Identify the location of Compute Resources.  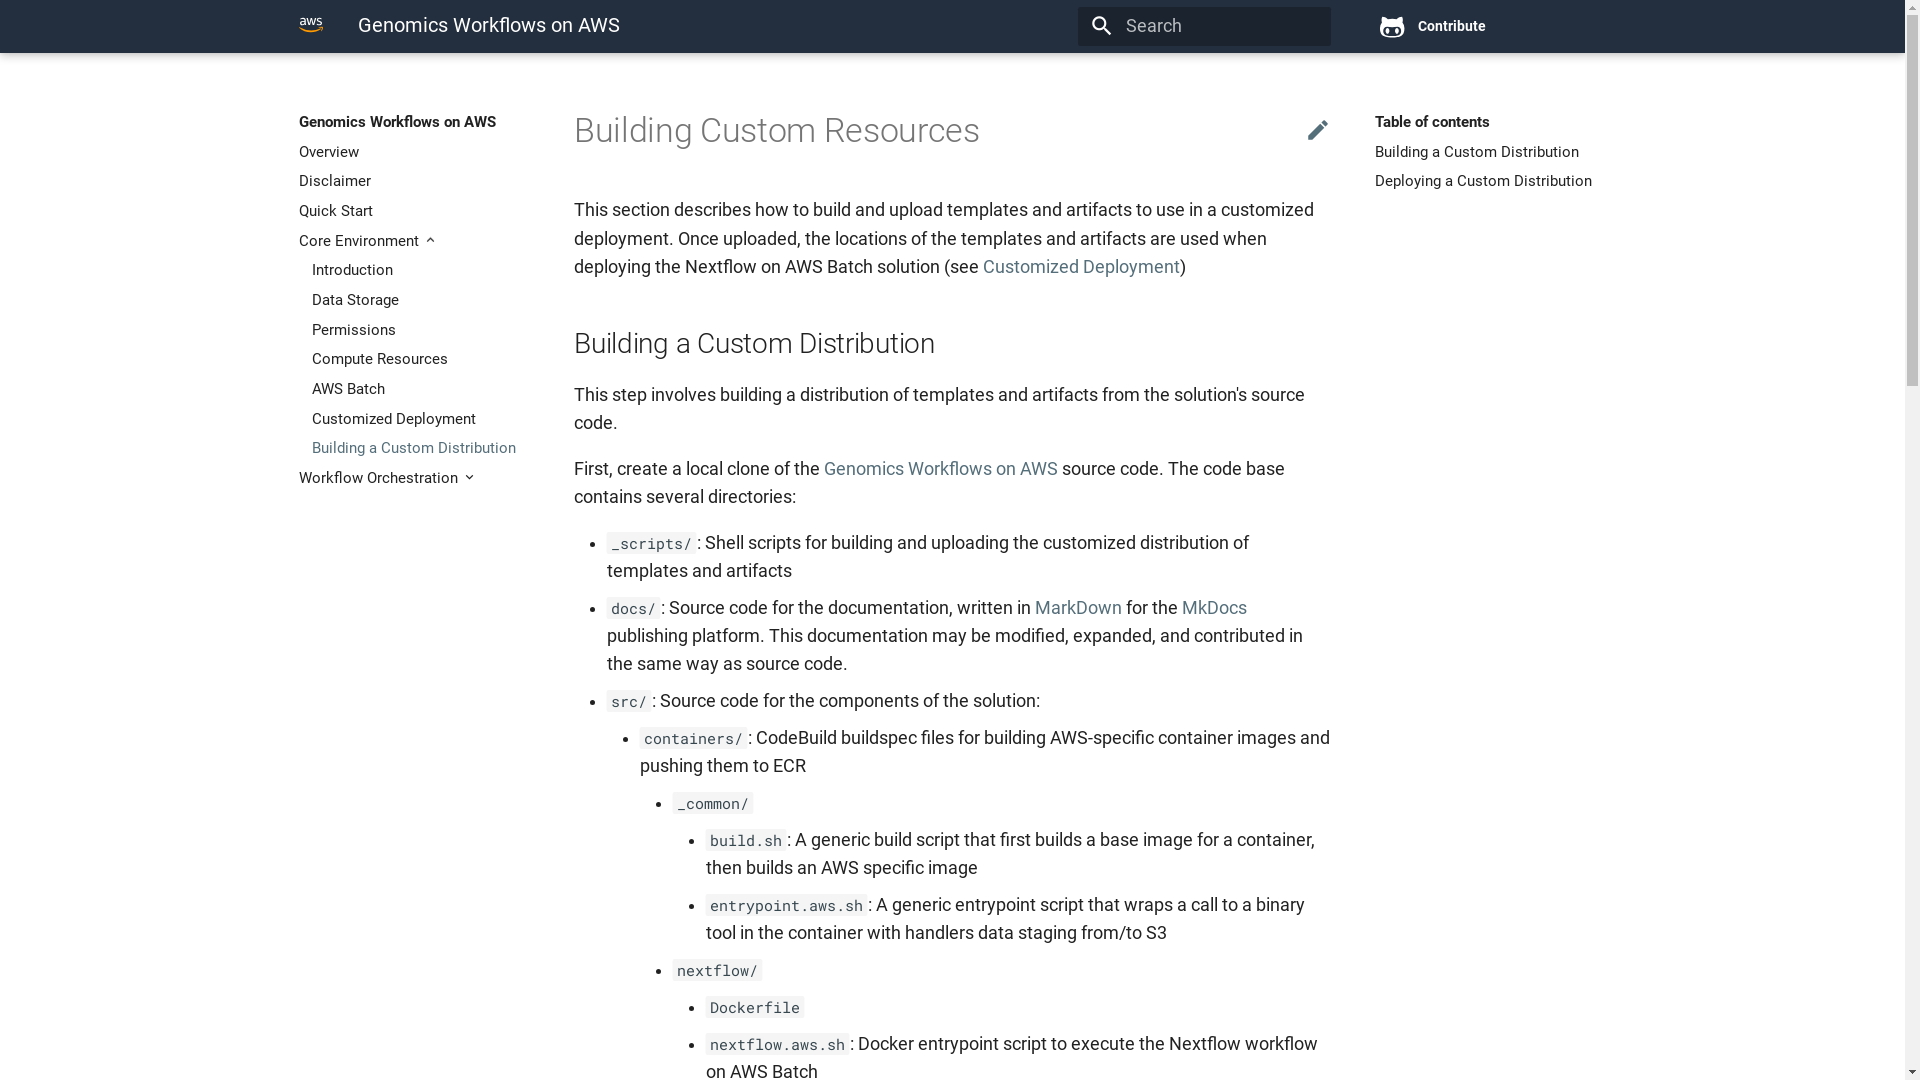
(421, 359).